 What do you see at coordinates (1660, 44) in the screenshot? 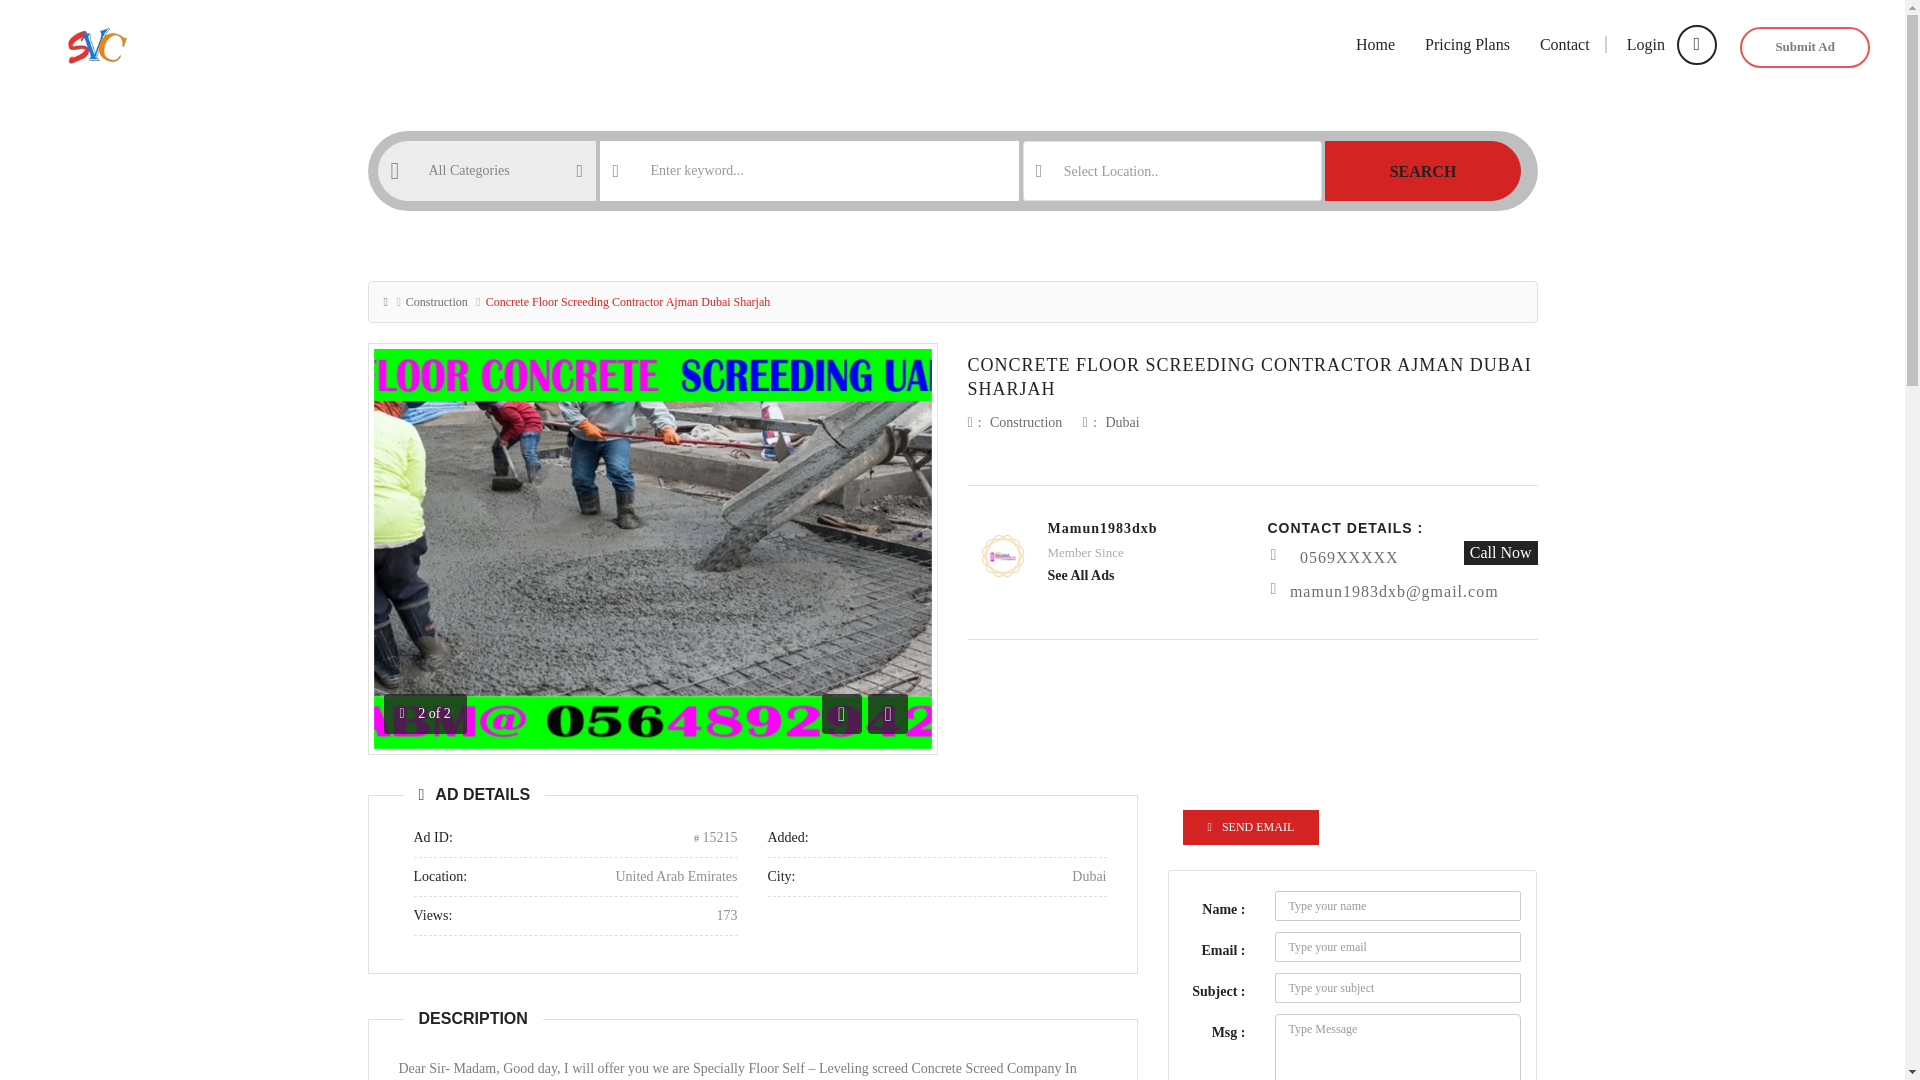
I see `Login` at bounding box center [1660, 44].